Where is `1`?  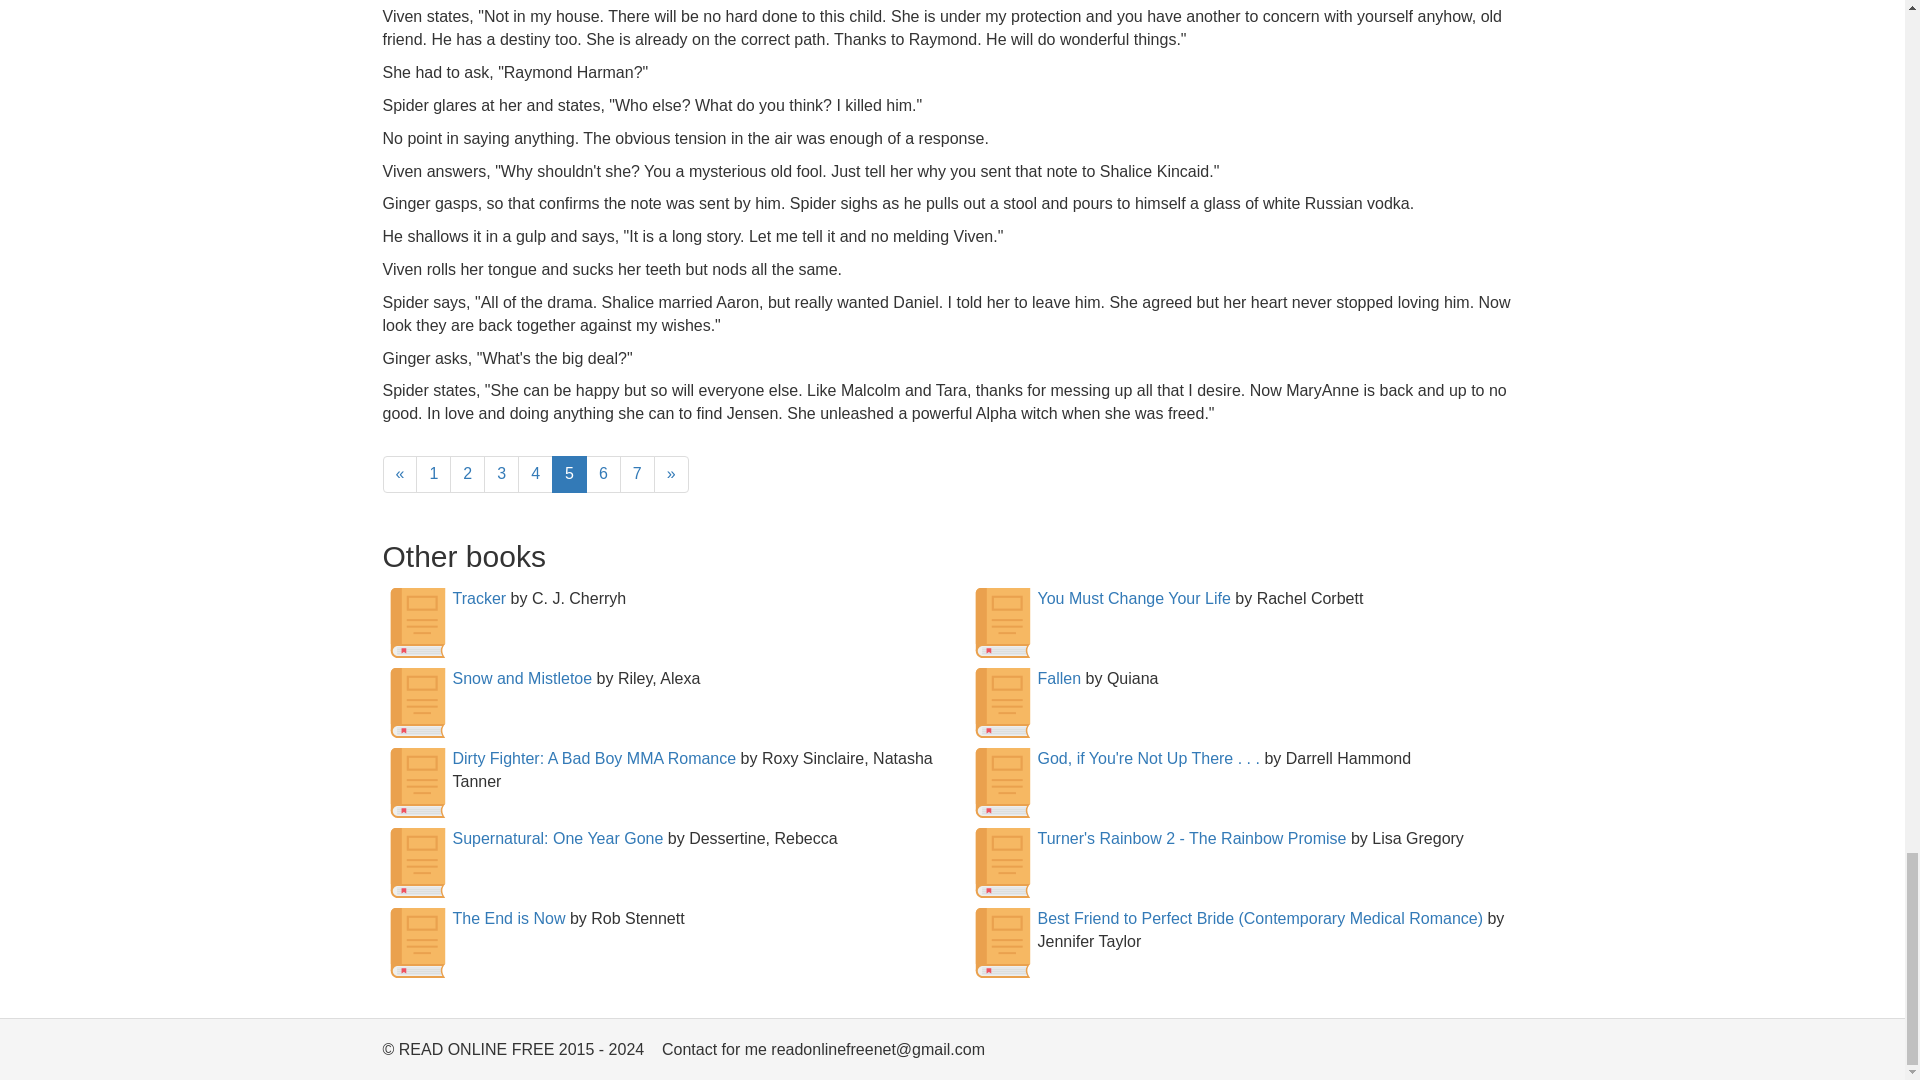 1 is located at coordinates (434, 474).